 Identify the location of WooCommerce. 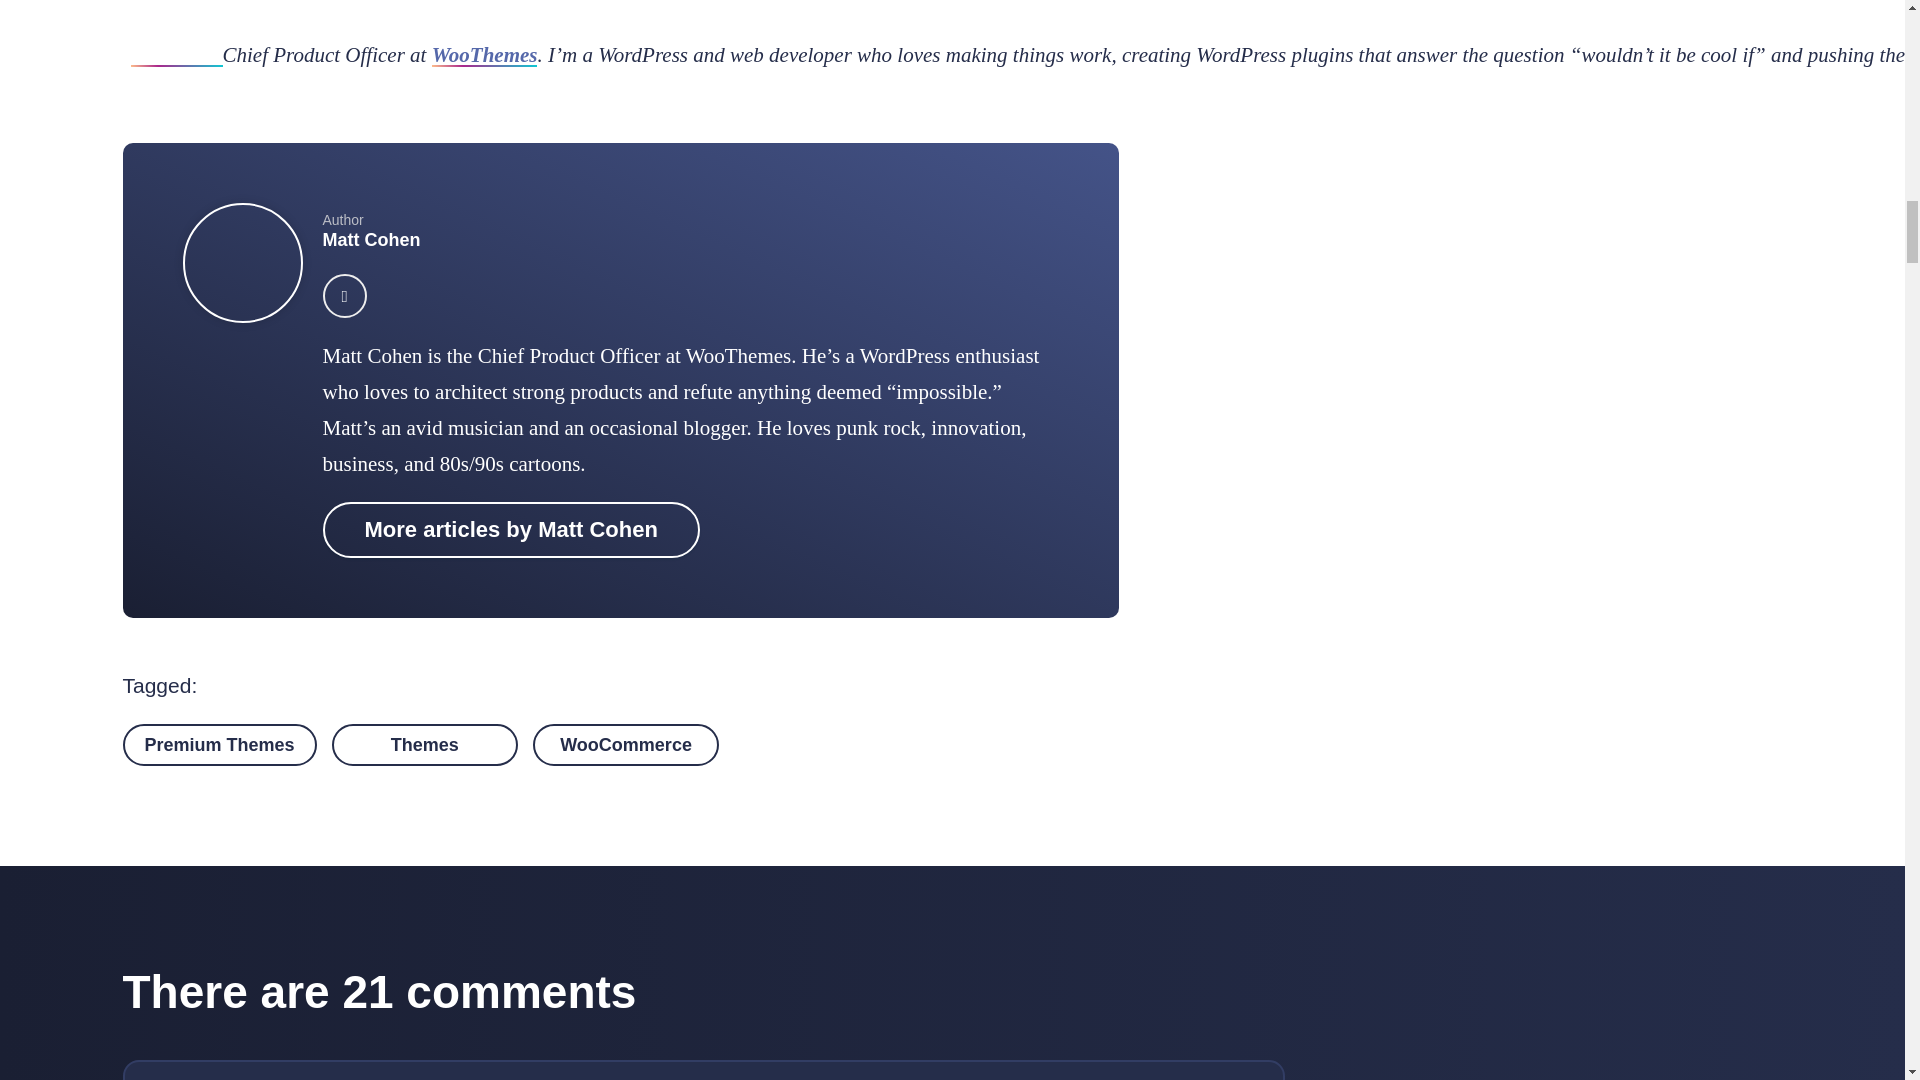
(626, 744).